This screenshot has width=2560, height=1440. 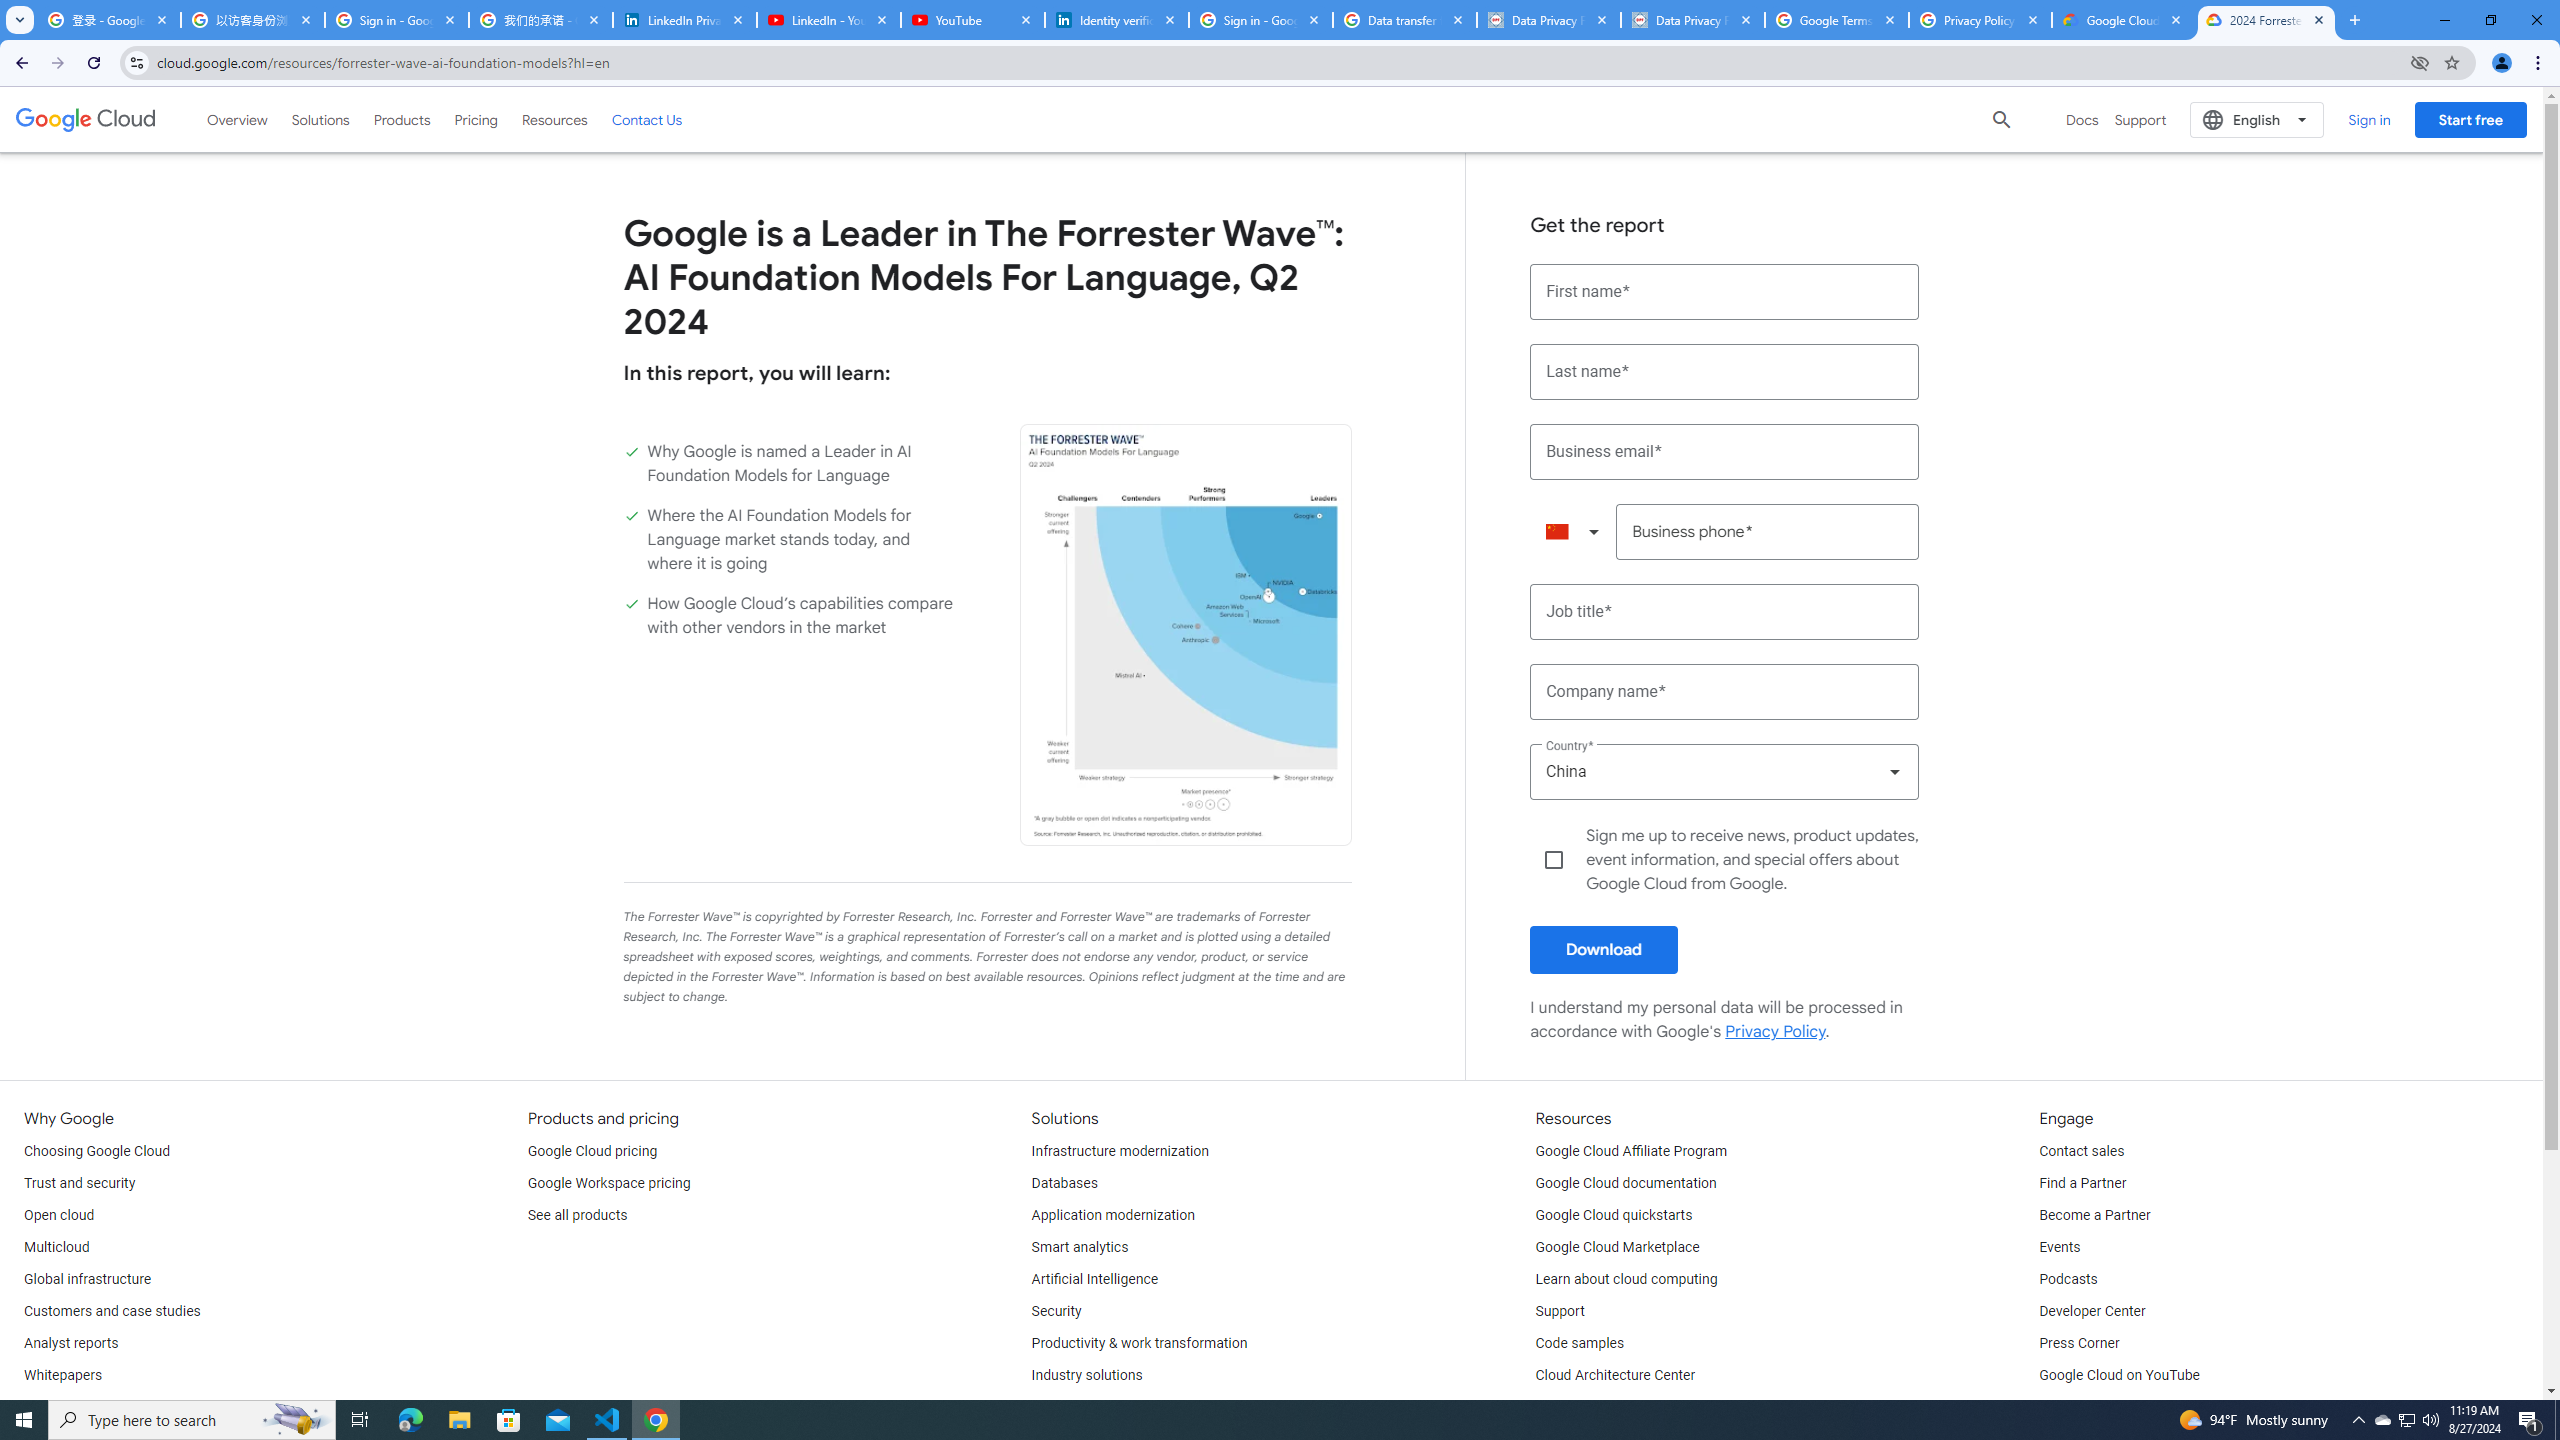 I want to click on Pricing, so click(x=476, y=119).